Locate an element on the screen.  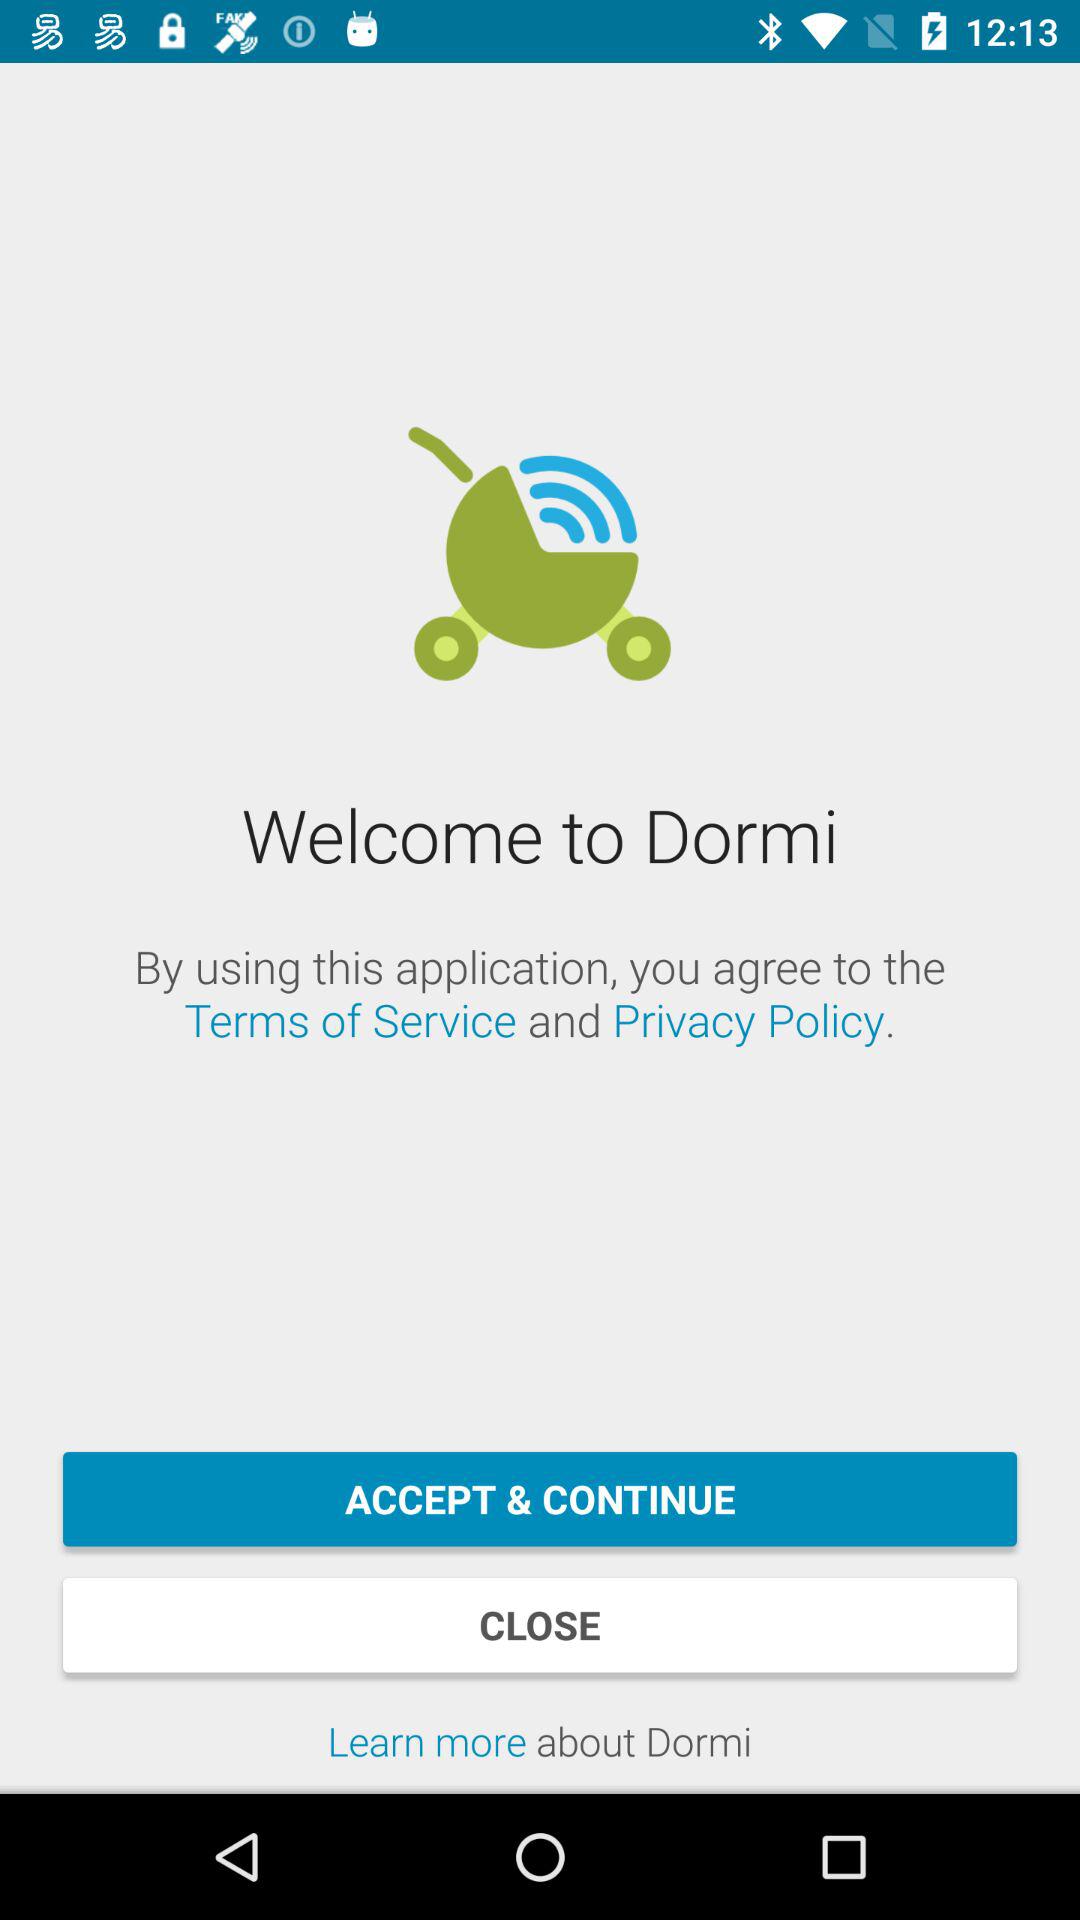
open the item above the learn more about icon is located at coordinates (540, 1625).